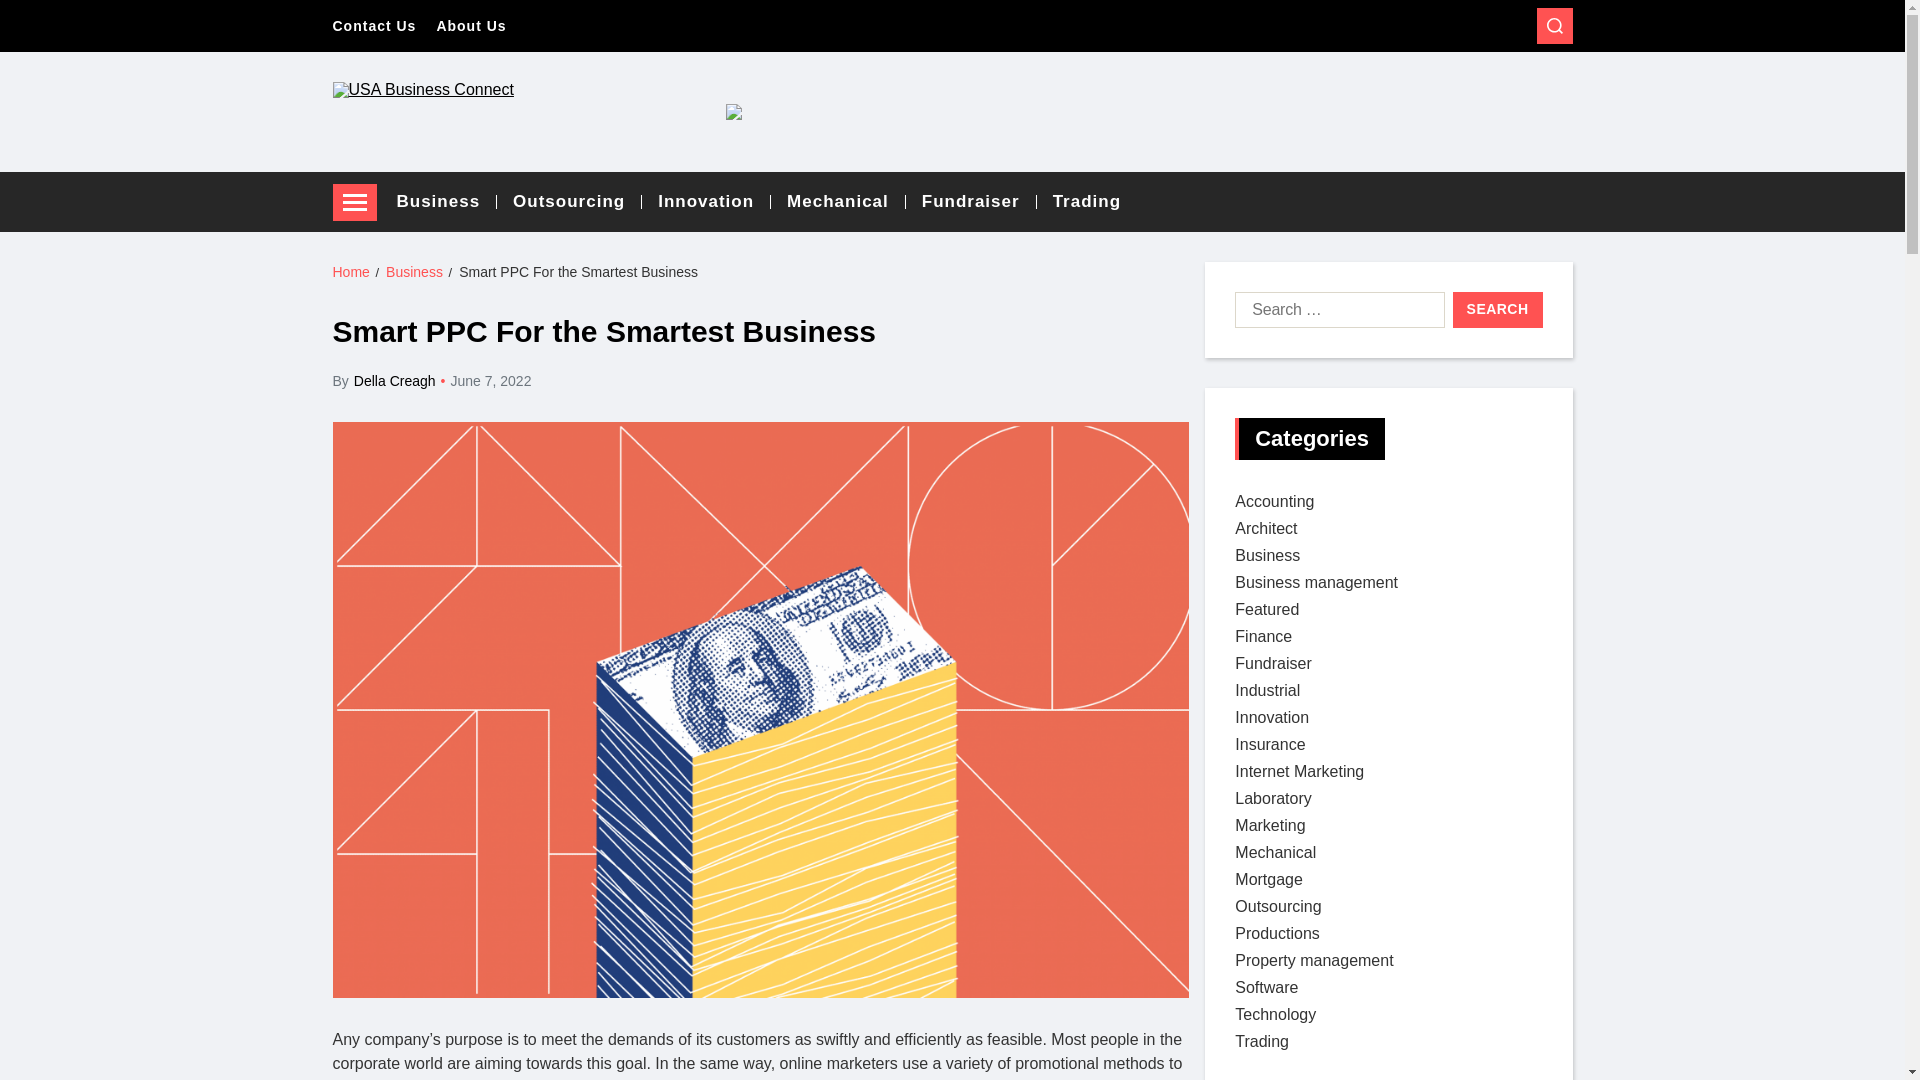  What do you see at coordinates (576, 202) in the screenshot?
I see `Outsourcing` at bounding box center [576, 202].